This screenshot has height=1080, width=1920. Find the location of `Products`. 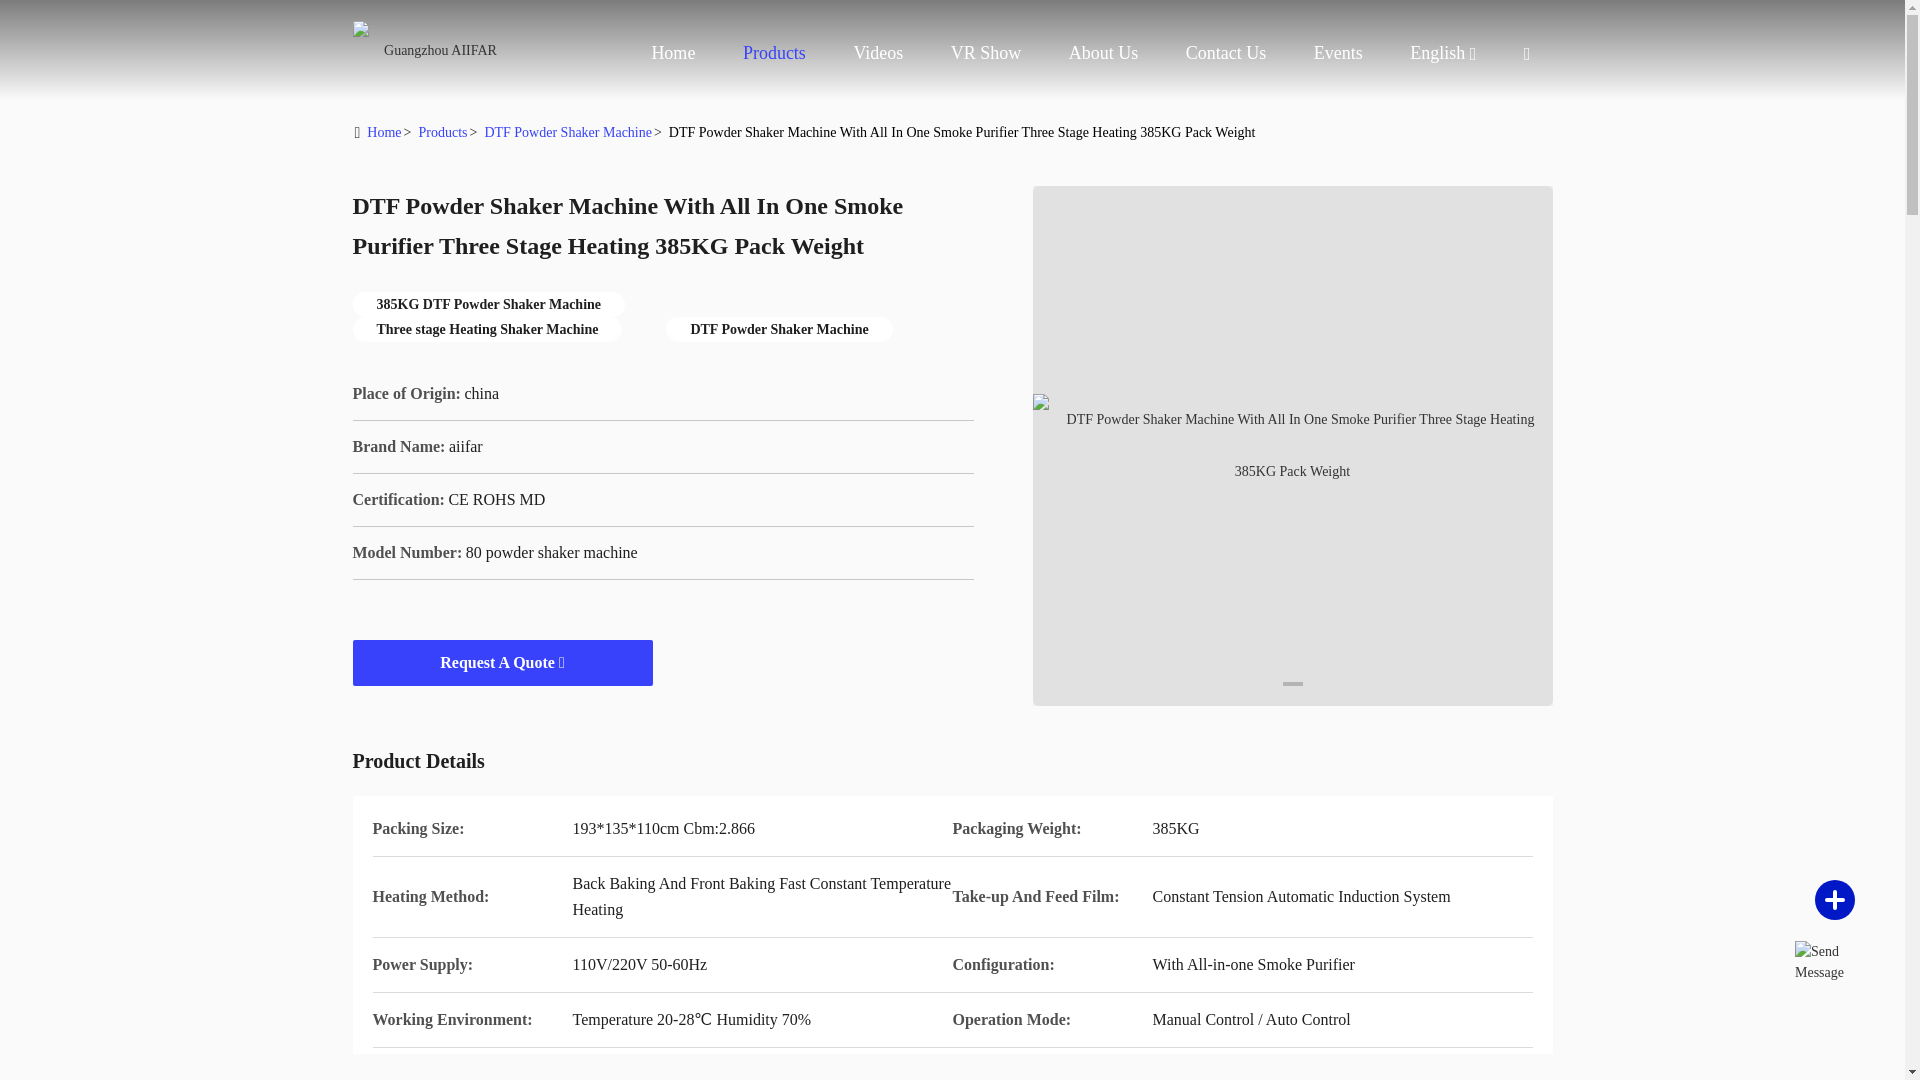

Products is located at coordinates (774, 52).